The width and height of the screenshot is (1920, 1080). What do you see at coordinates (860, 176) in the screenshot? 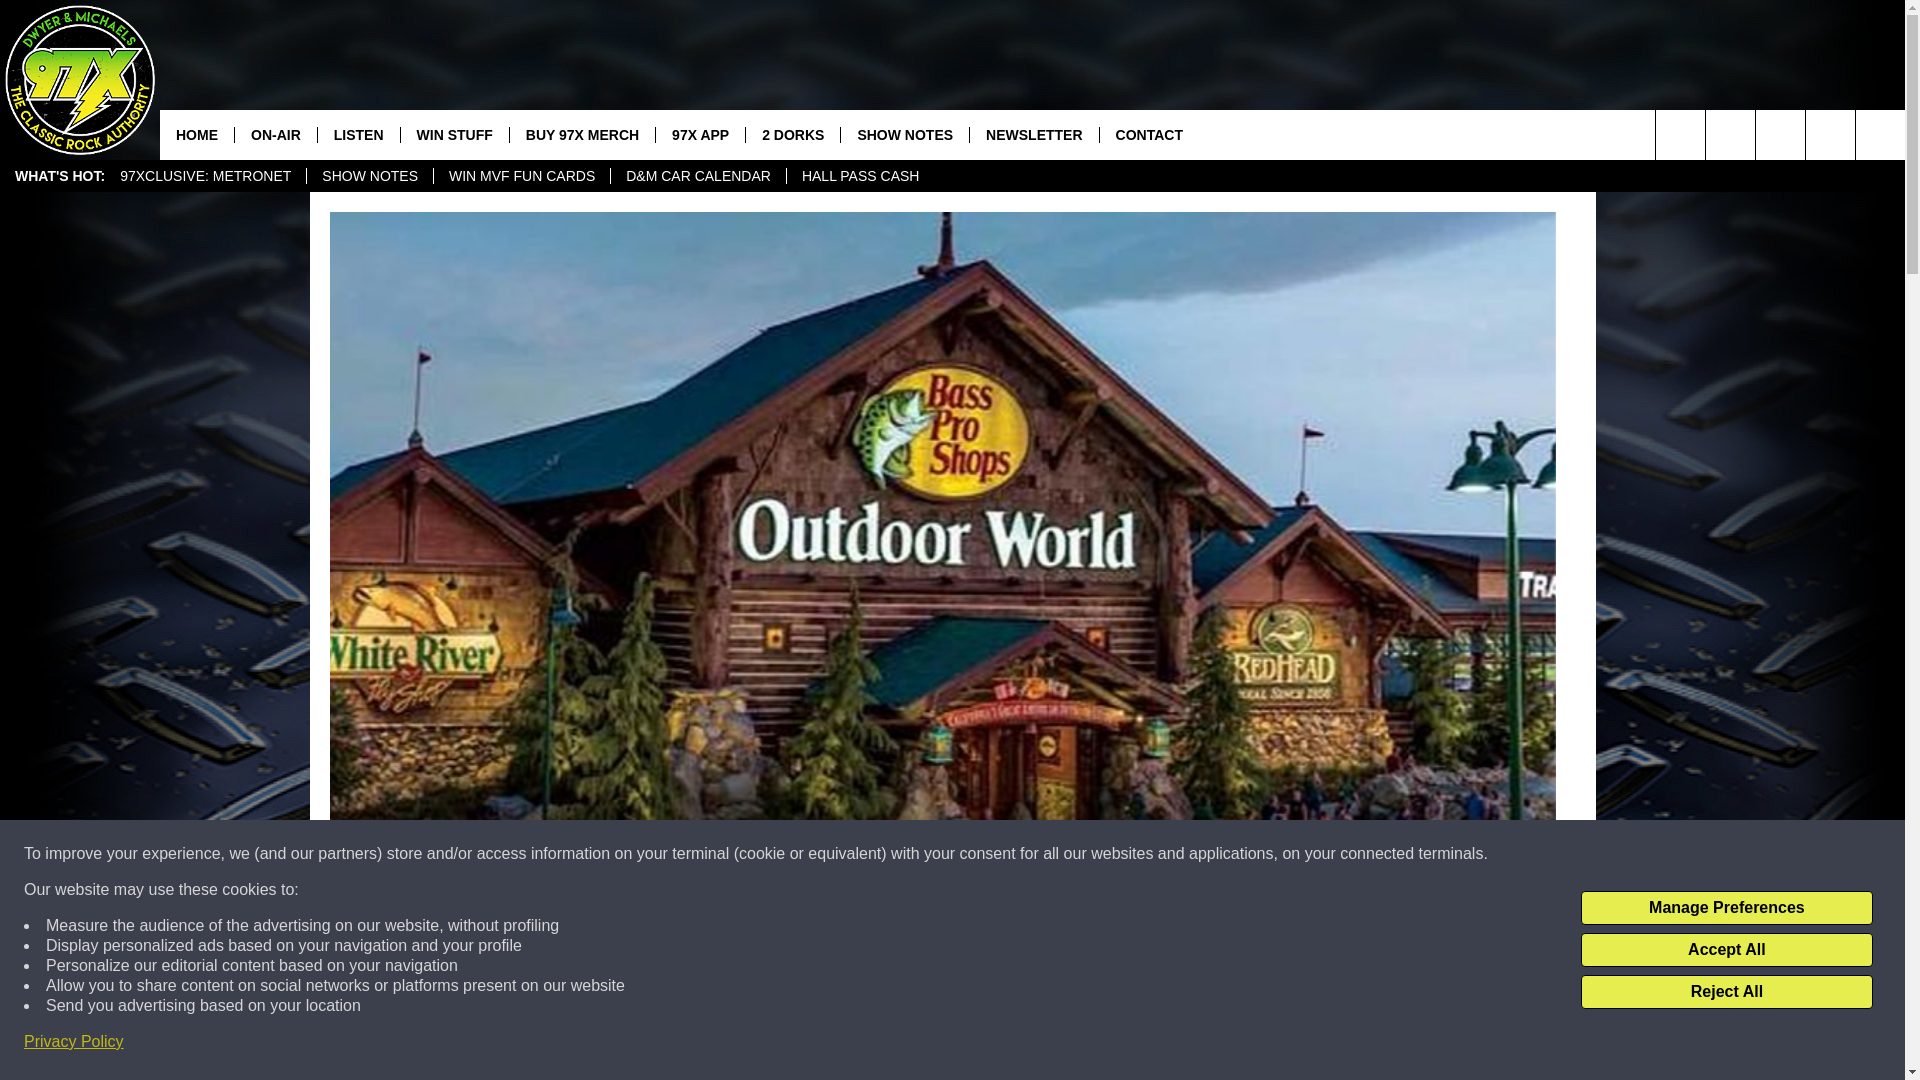
I see `HALL PASS CASH` at bounding box center [860, 176].